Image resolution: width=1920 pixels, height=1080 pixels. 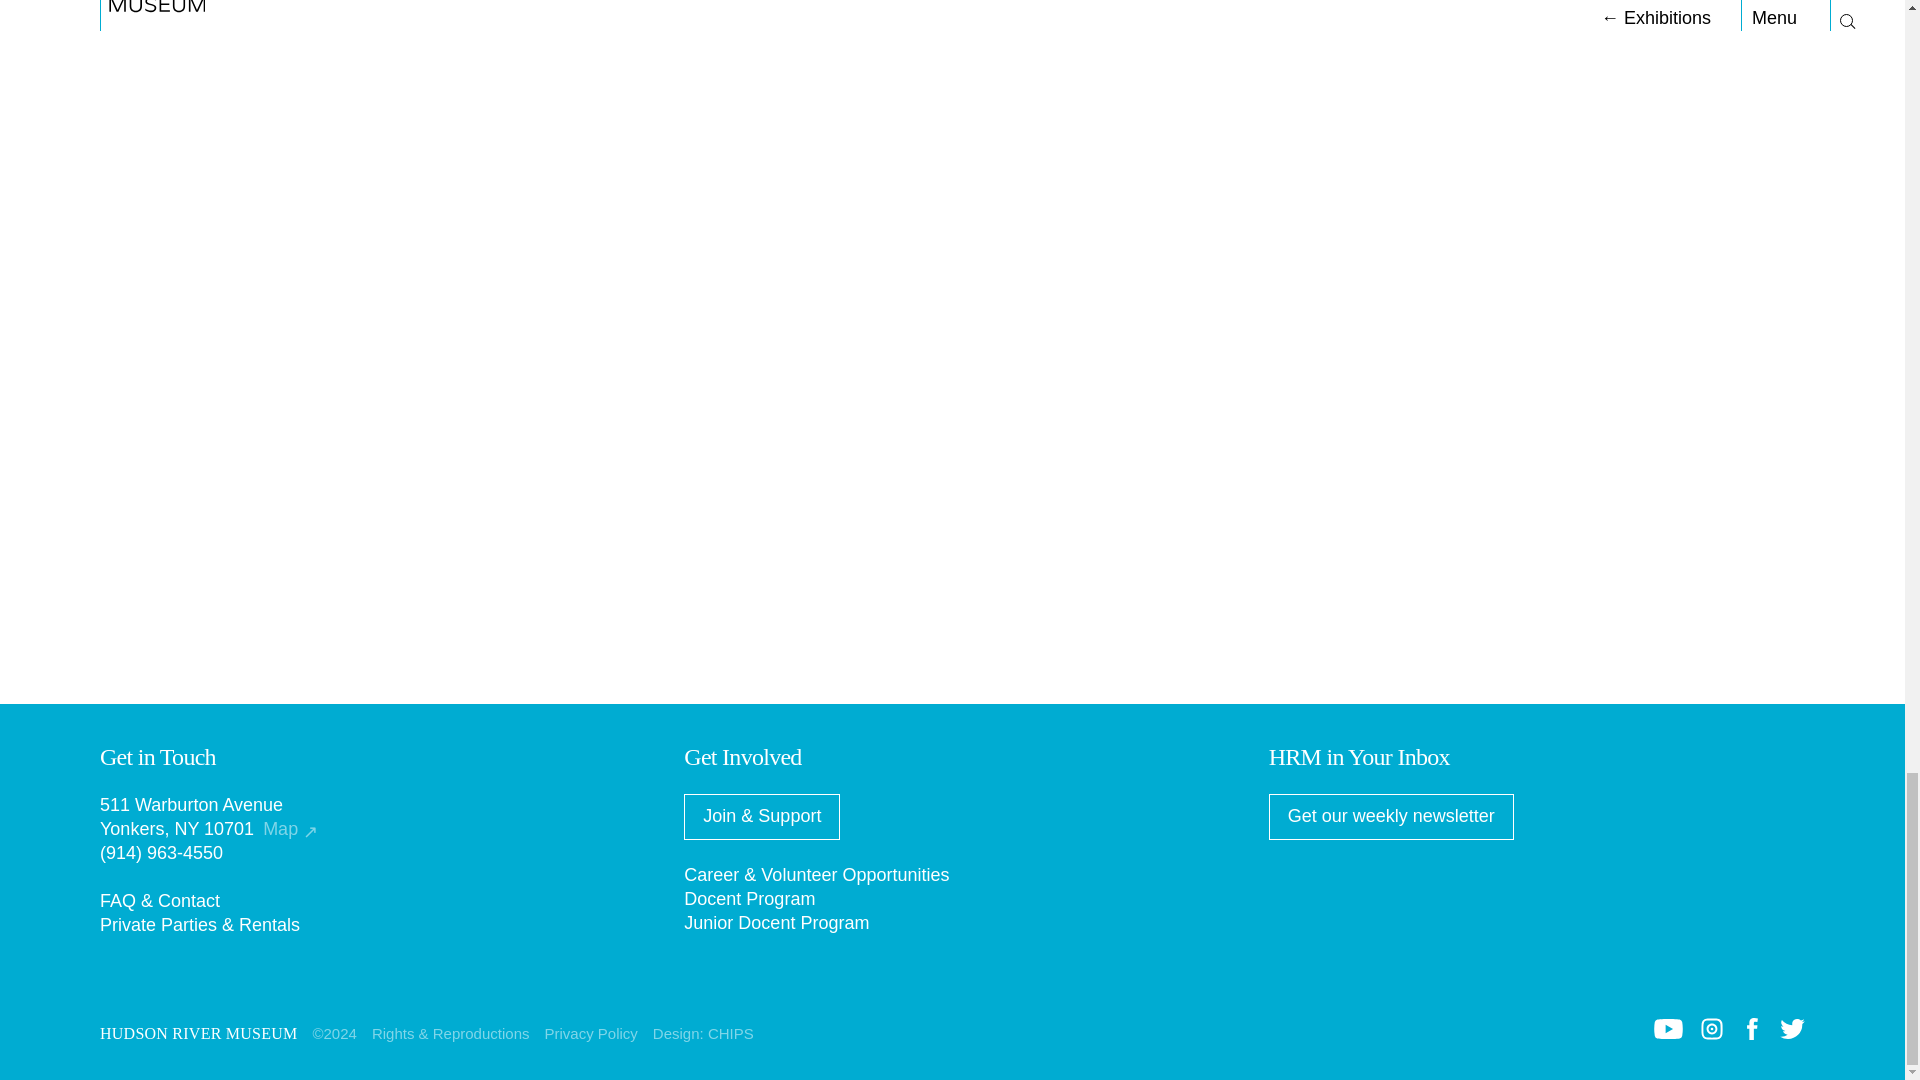 What do you see at coordinates (1668, 1033) in the screenshot?
I see `Link to YouTube HRM profile` at bounding box center [1668, 1033].